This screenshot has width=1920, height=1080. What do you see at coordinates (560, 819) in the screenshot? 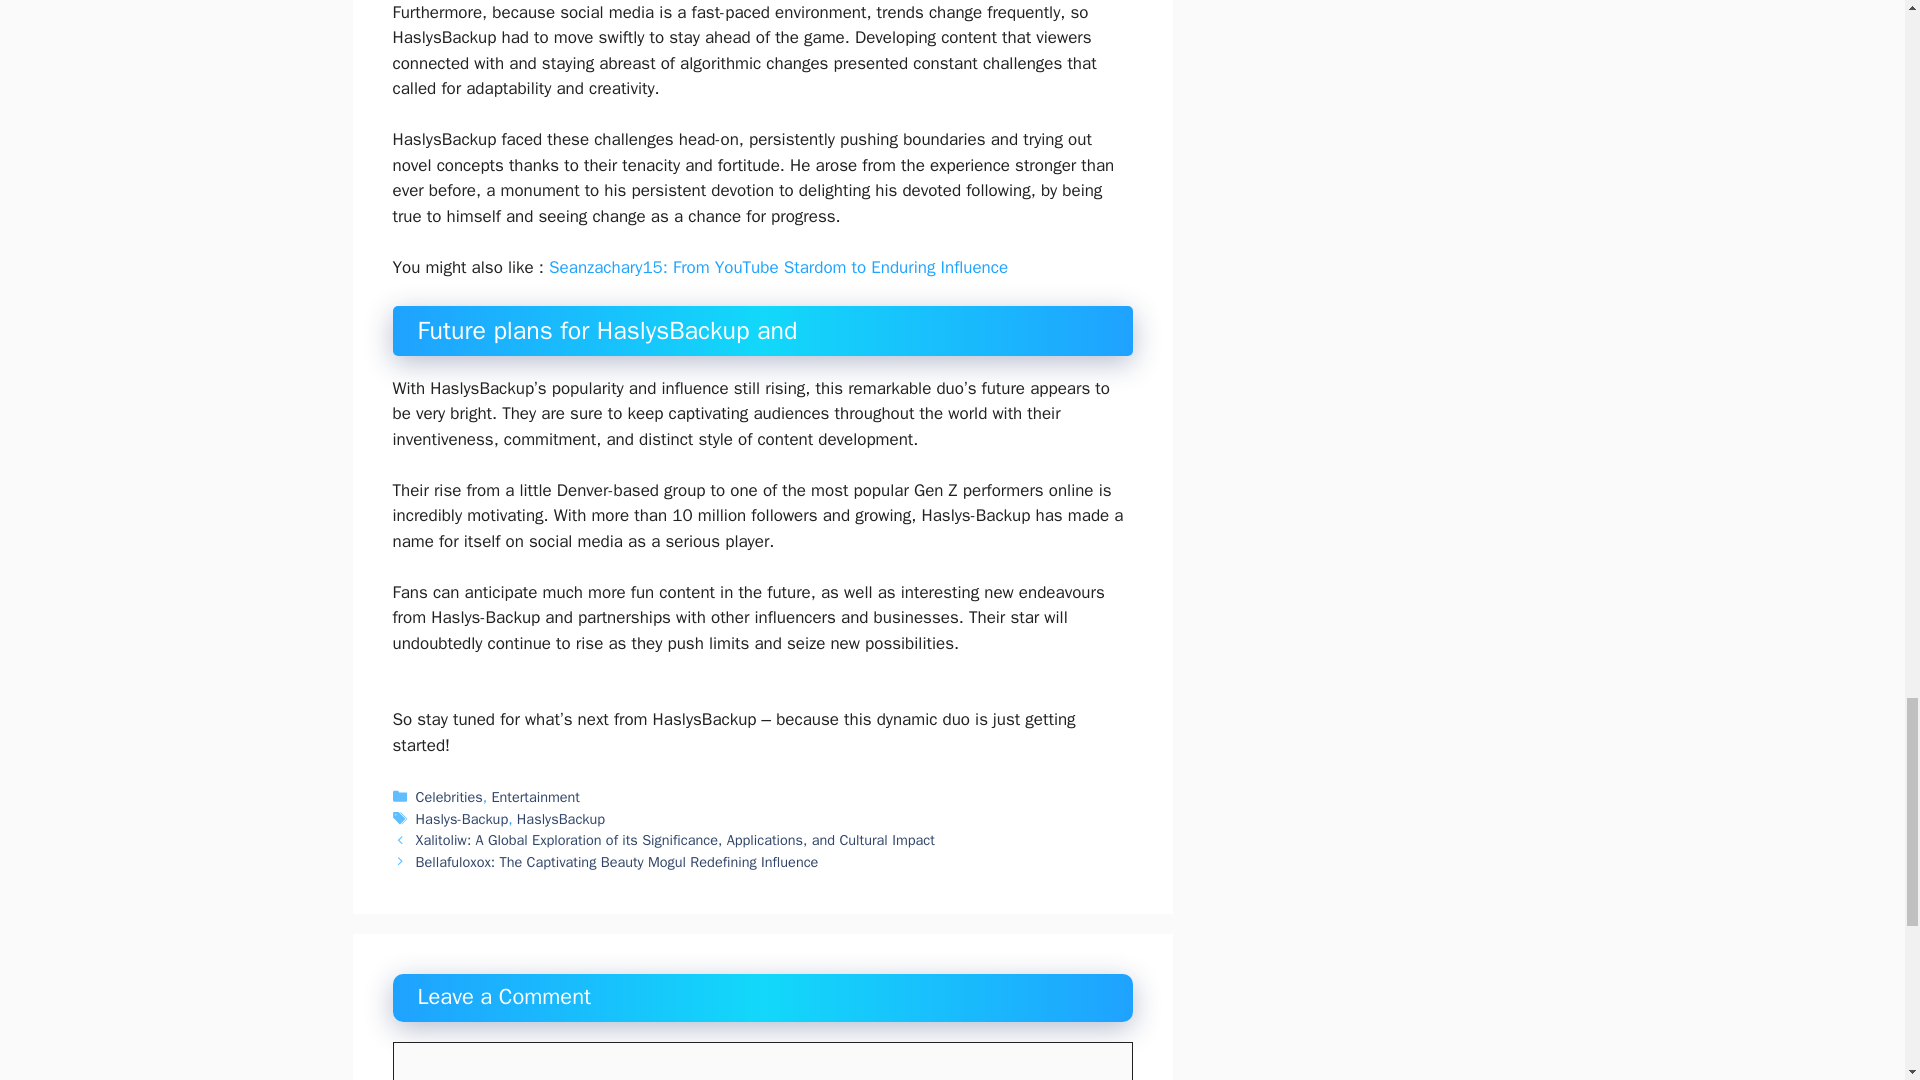
I see `HaslysBackup` at bounding box center [560, 819].